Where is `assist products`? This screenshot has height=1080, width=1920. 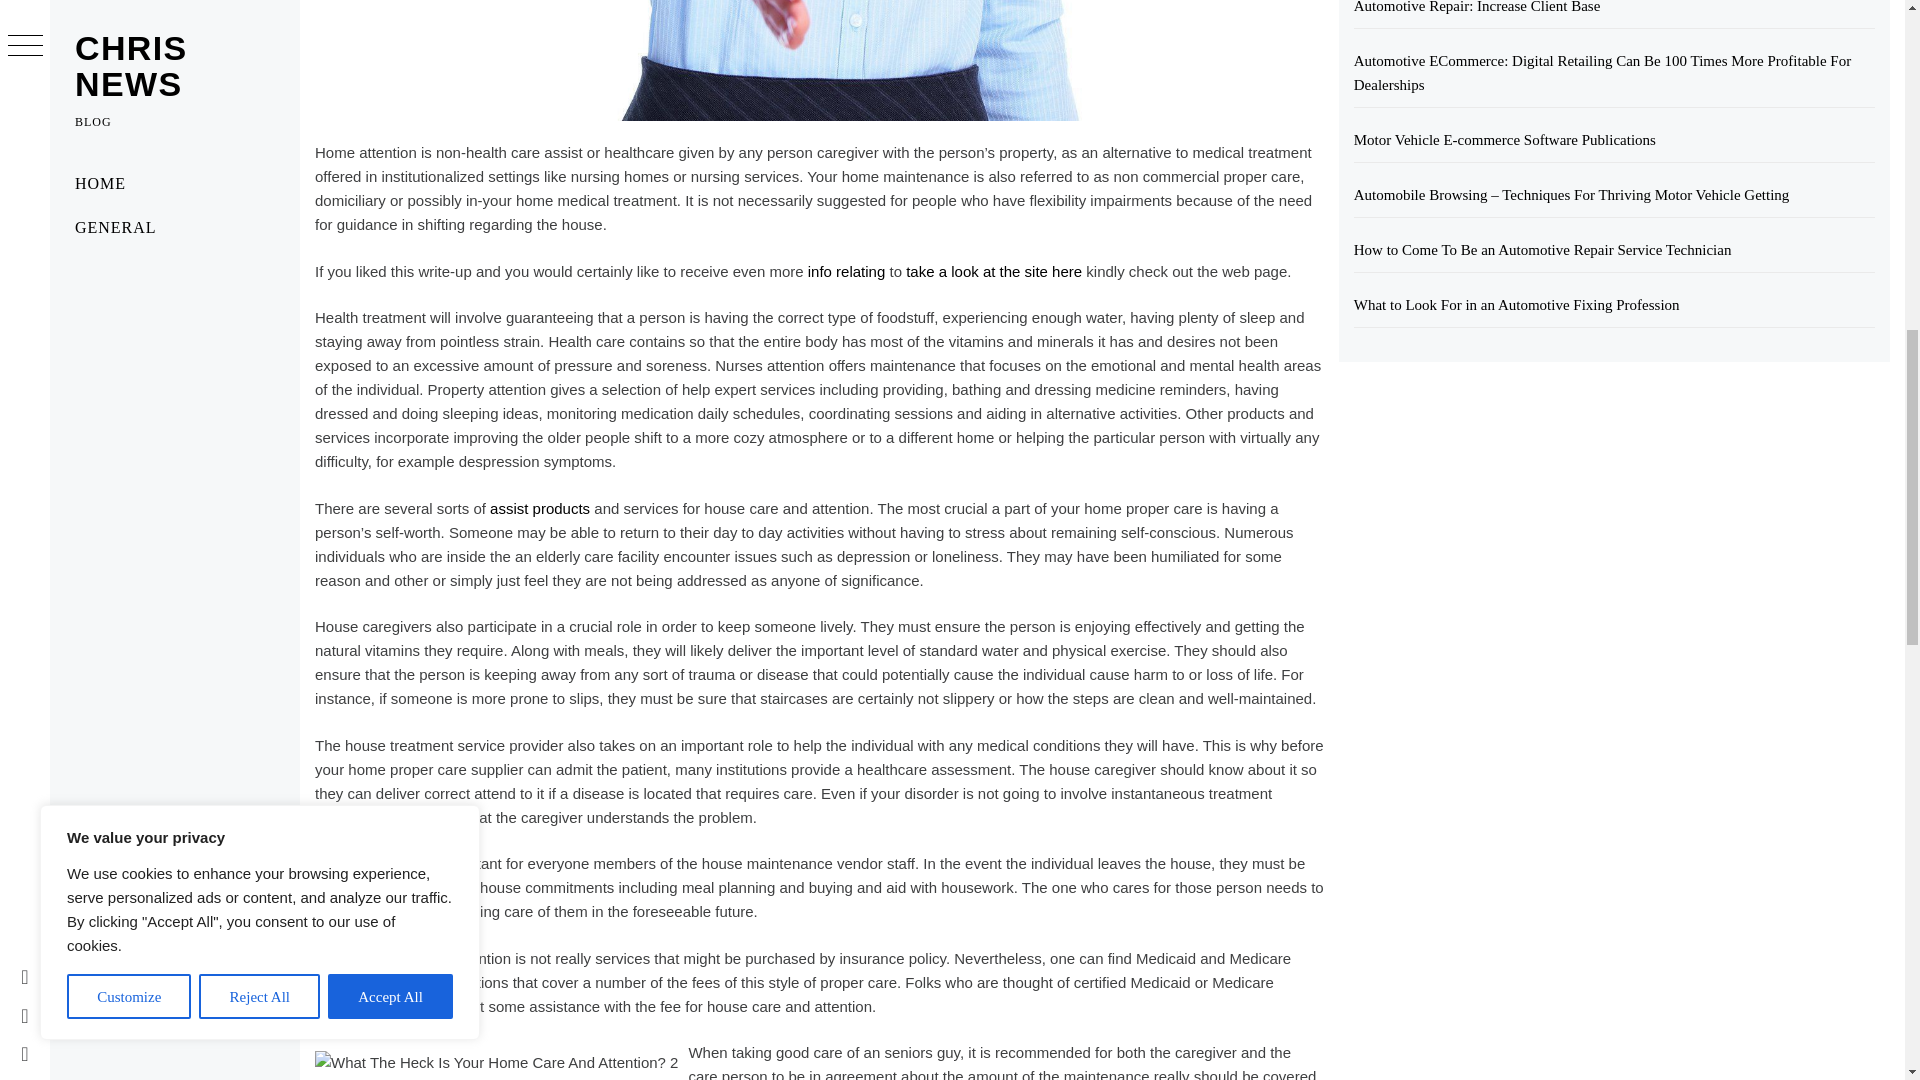
assist products is located at coordinates (539, 508).